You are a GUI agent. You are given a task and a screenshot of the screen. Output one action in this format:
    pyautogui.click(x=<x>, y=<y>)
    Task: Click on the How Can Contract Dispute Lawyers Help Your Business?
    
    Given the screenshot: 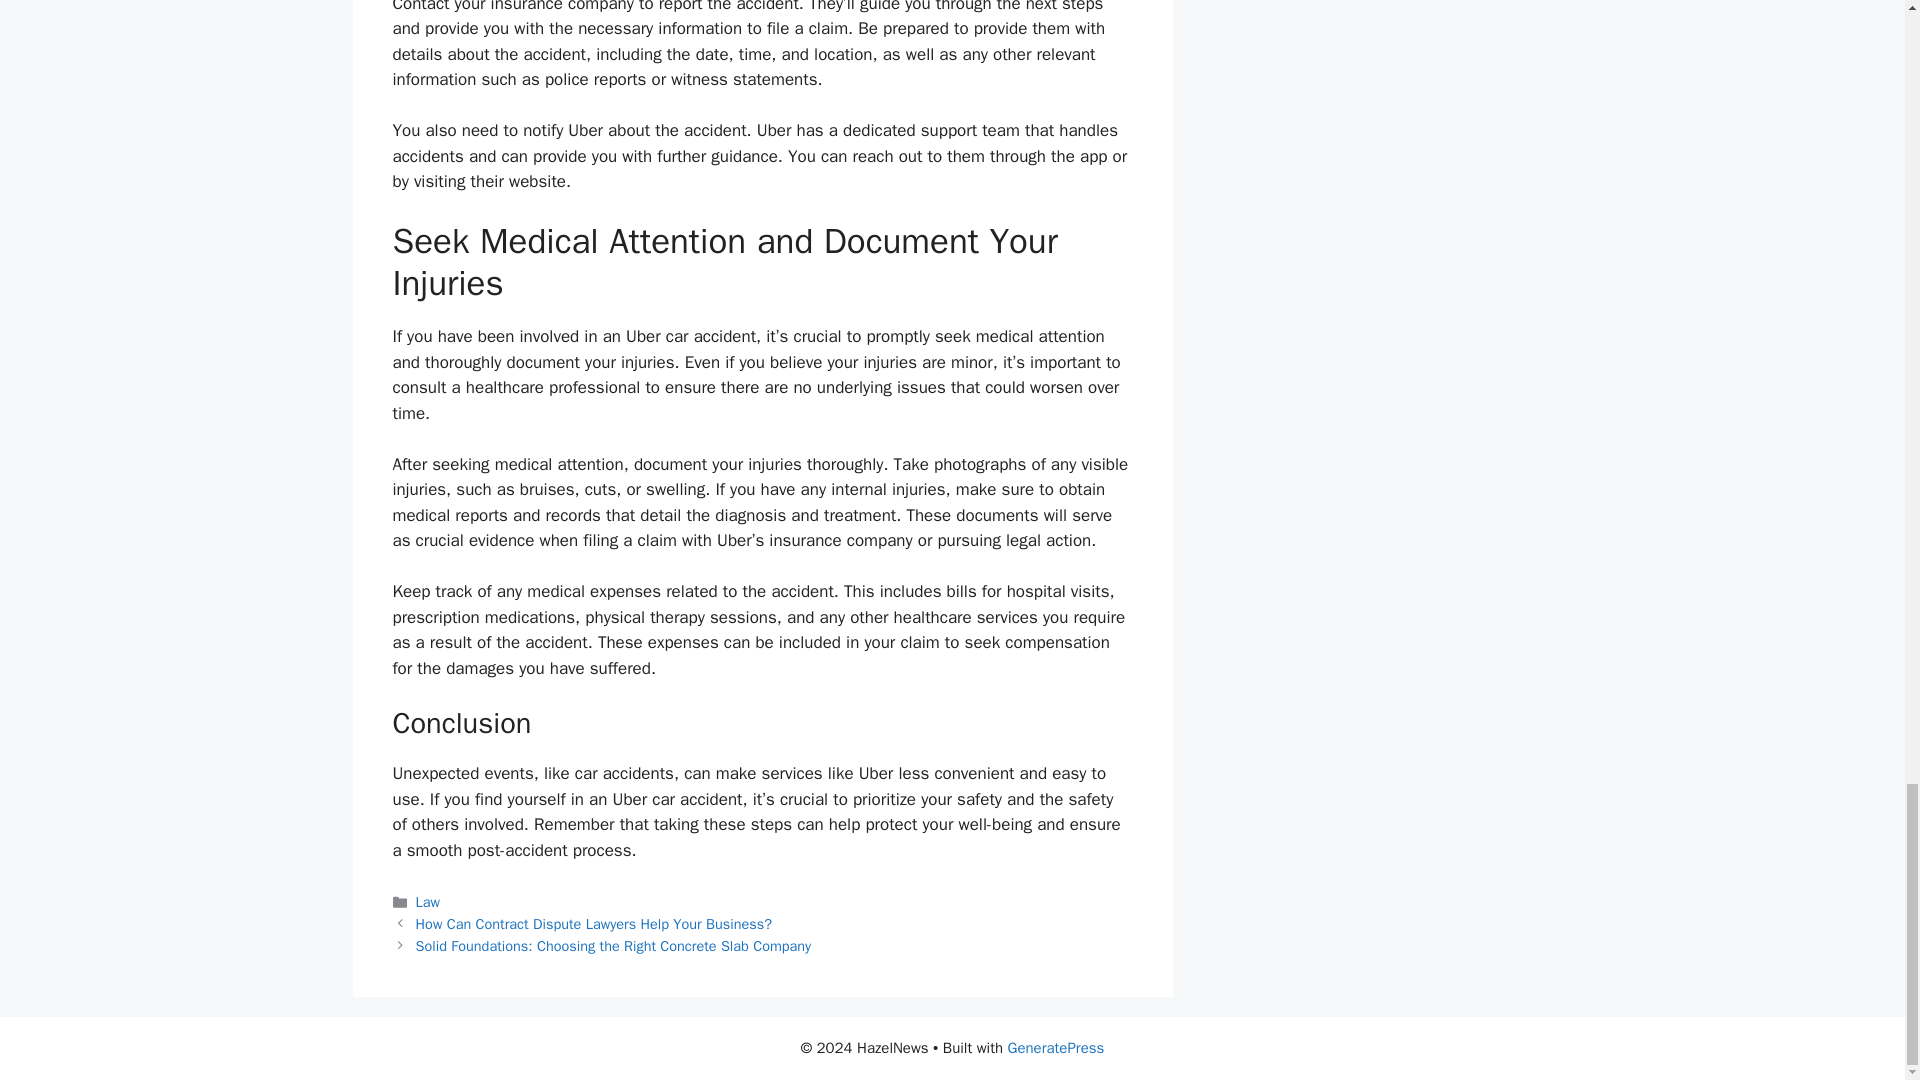 What is the action you would take?
    pyautogui.click(x=594, y=924)
    